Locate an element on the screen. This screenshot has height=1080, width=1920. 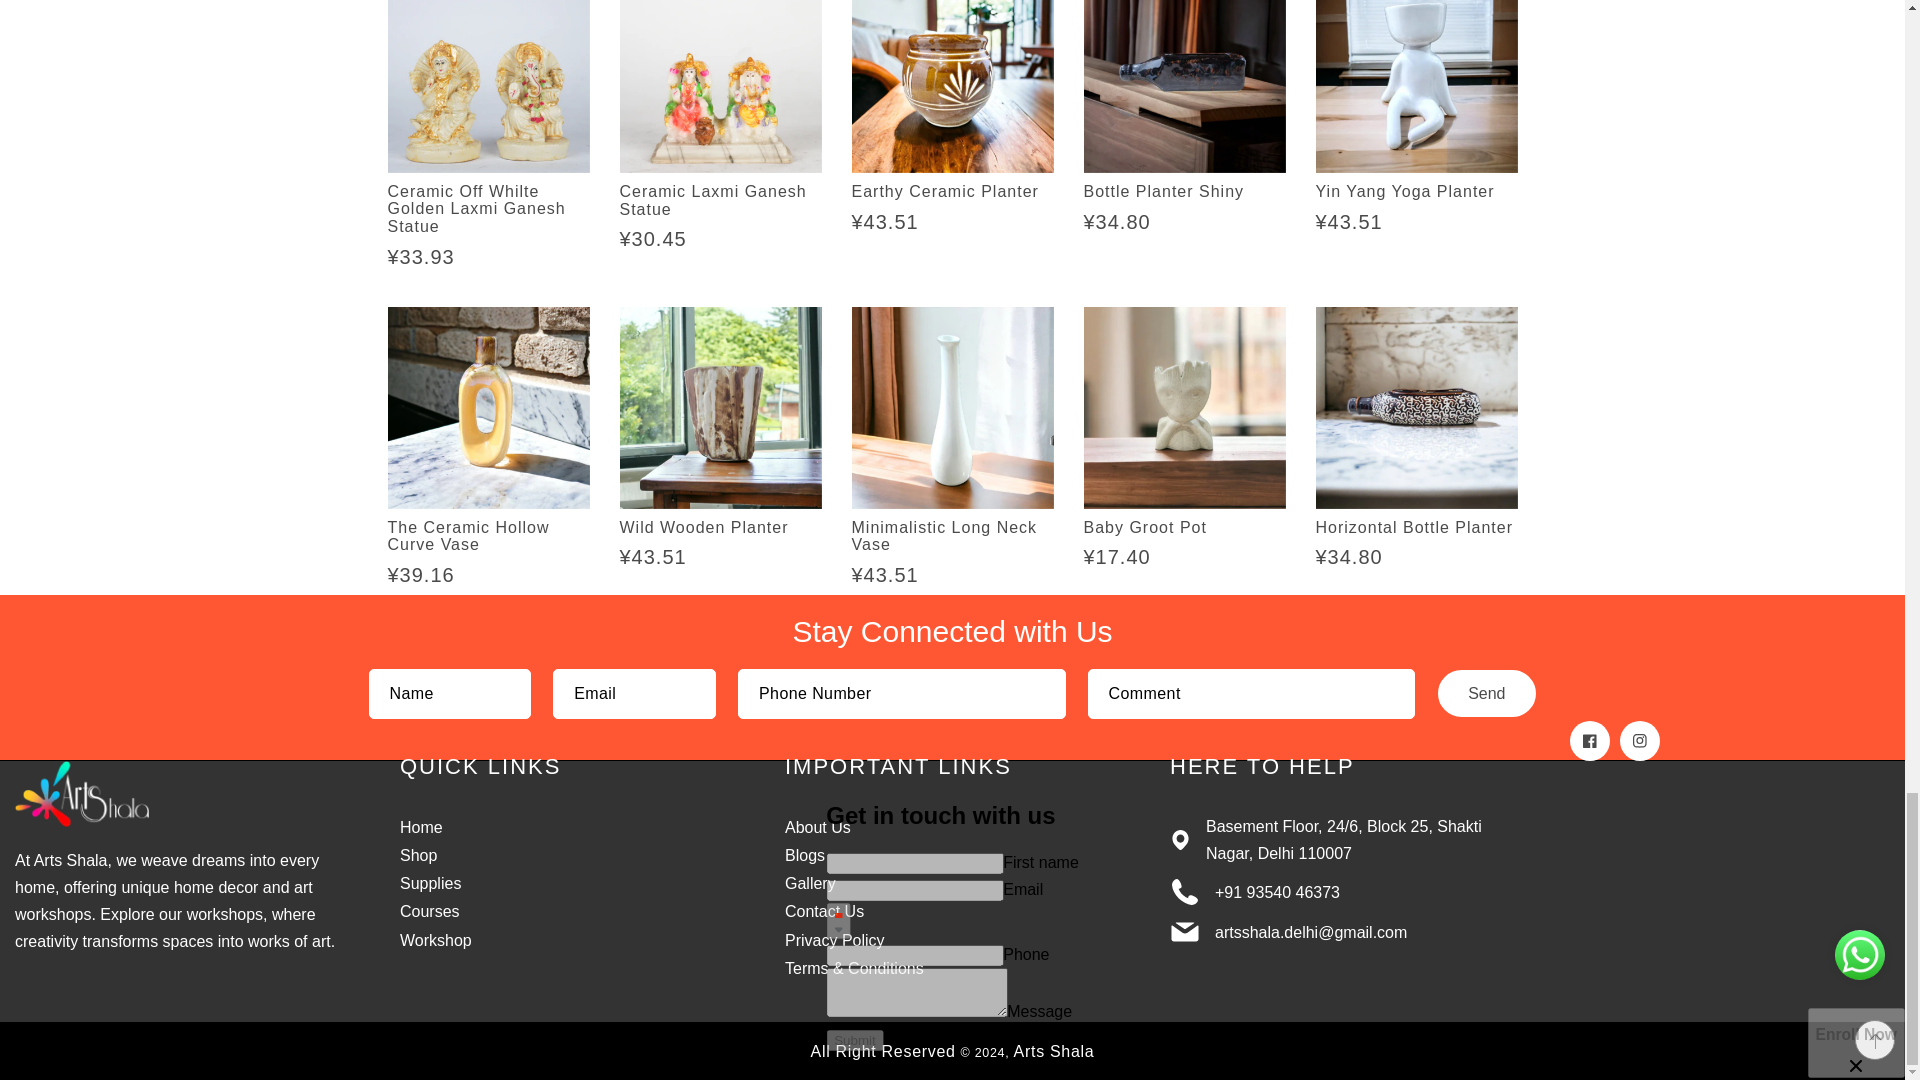
All Courses is located at coordinates (430, 911).